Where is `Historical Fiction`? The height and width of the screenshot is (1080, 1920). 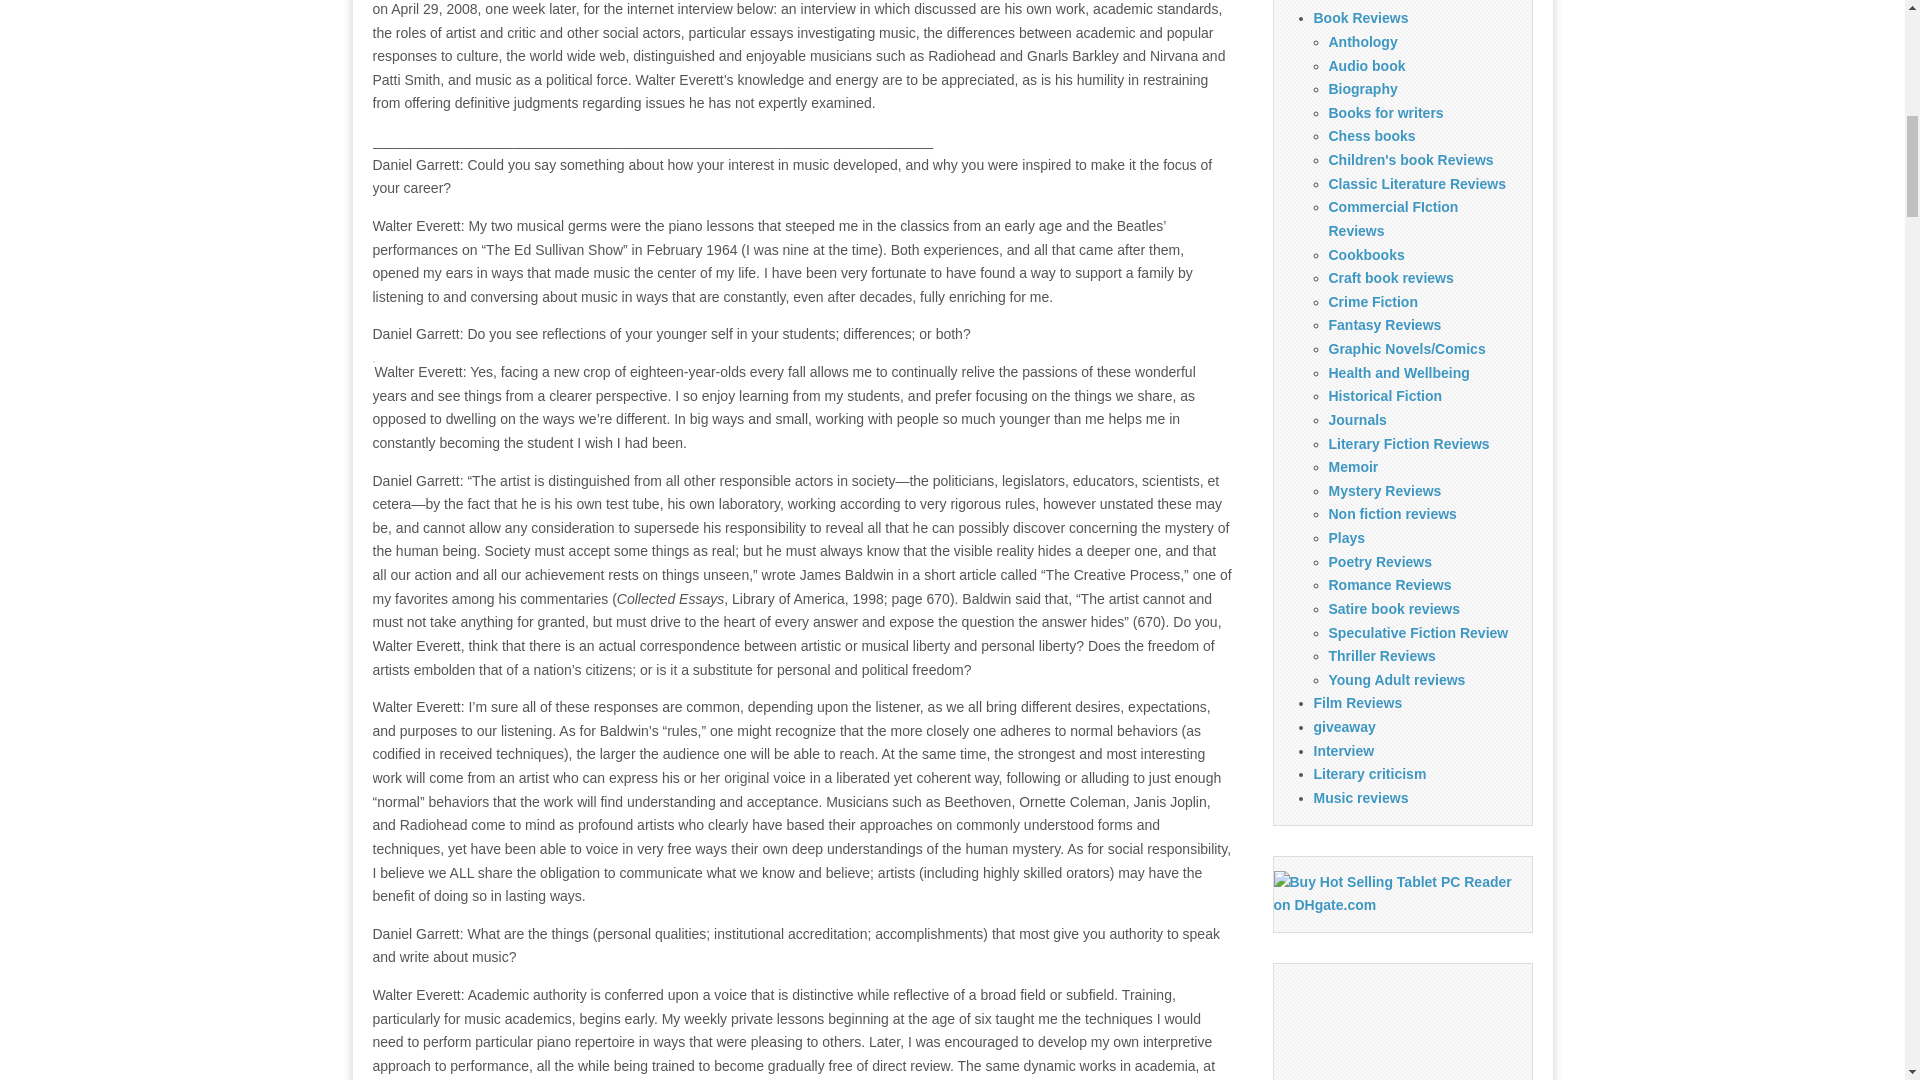 Historical Fiction is located at coordinates (1384, 395).